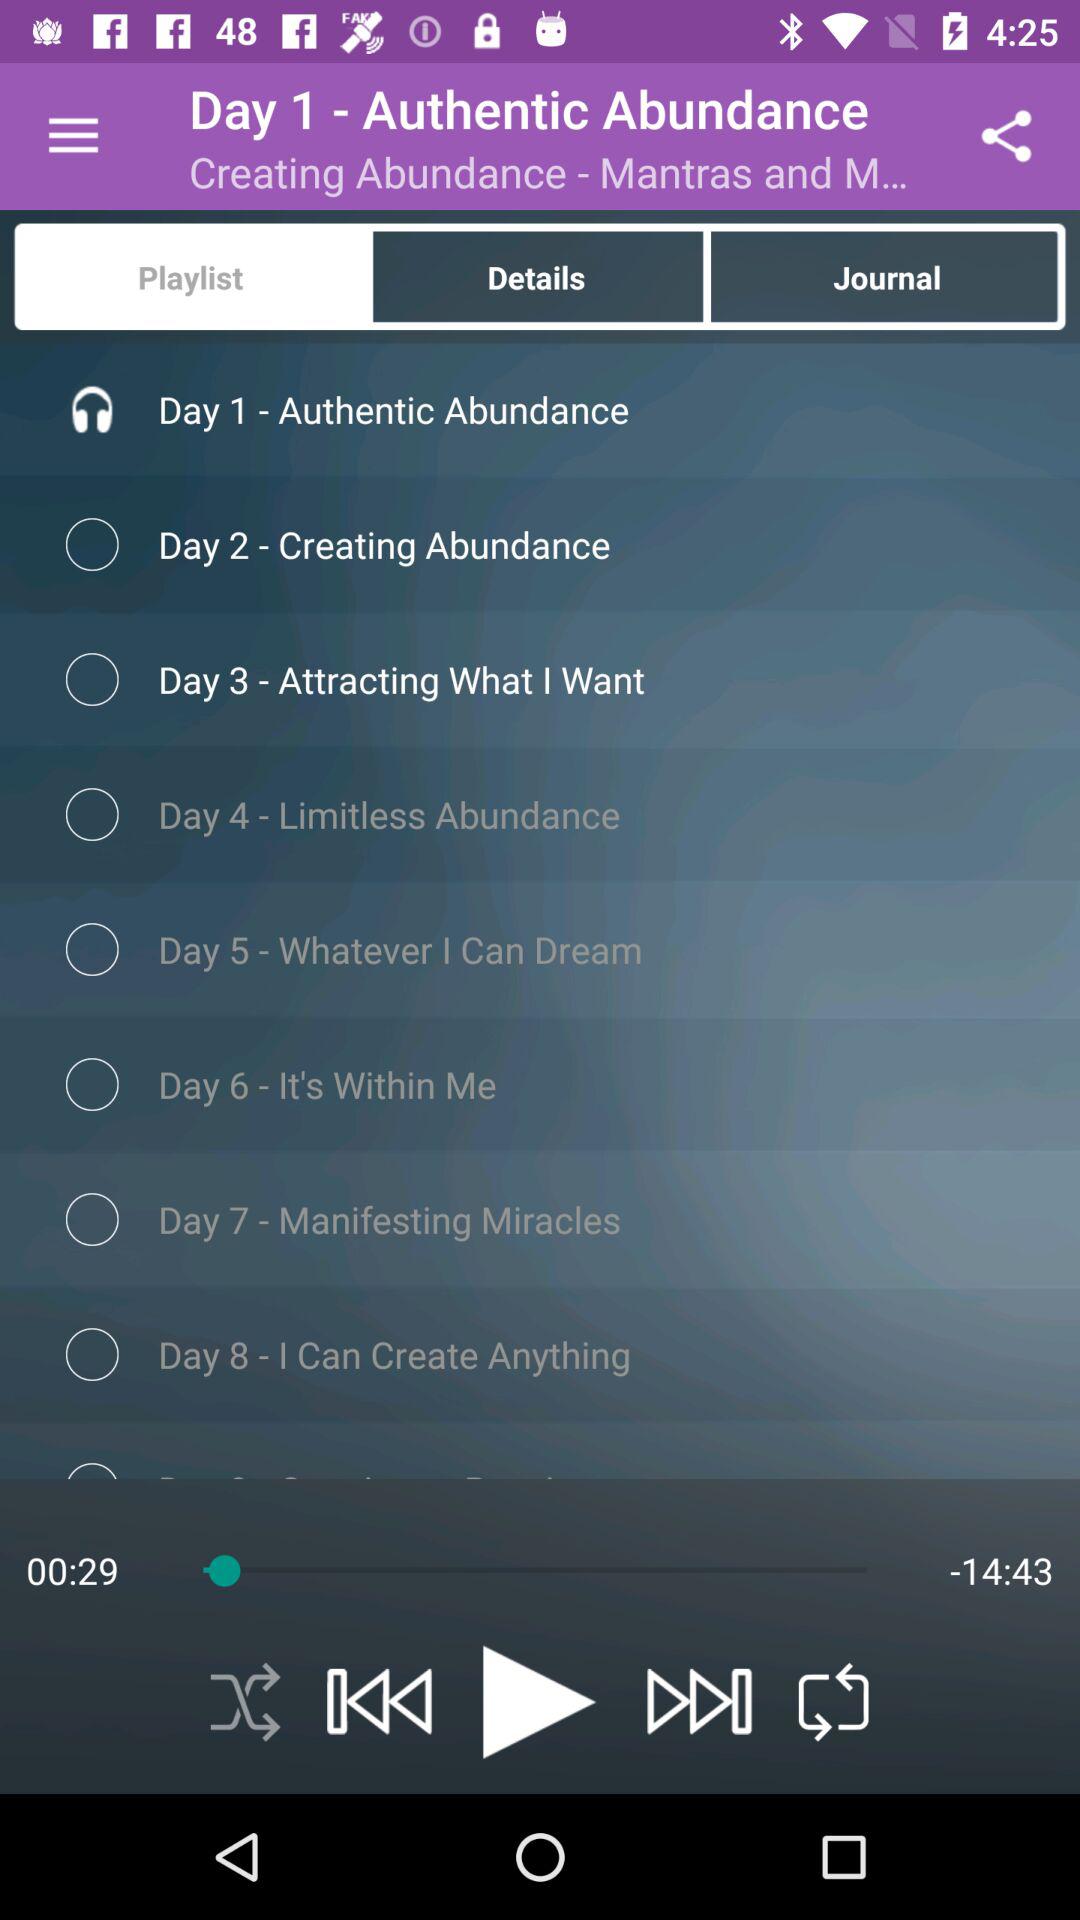  I want to click on flip until playlist item, so click(189, 276).